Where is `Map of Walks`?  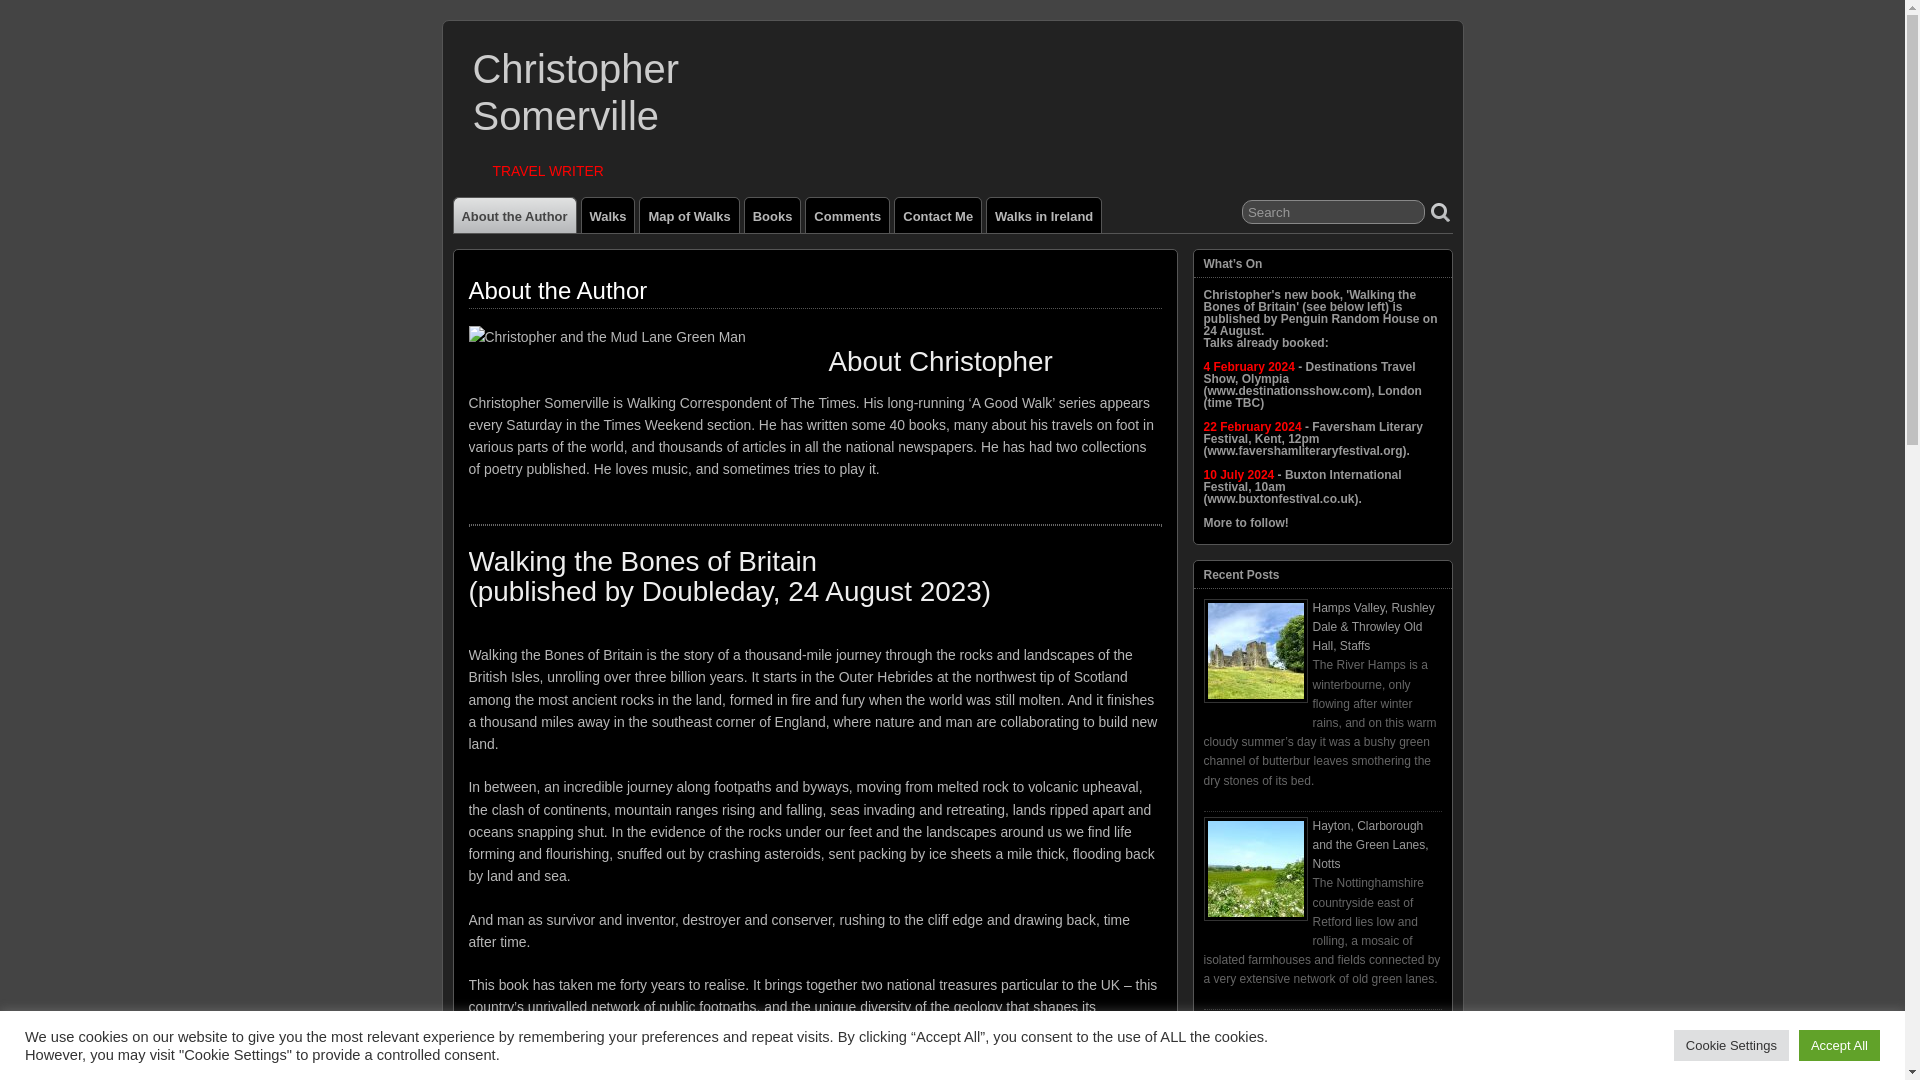 Map of Walks is located at coordinates (688, 215).